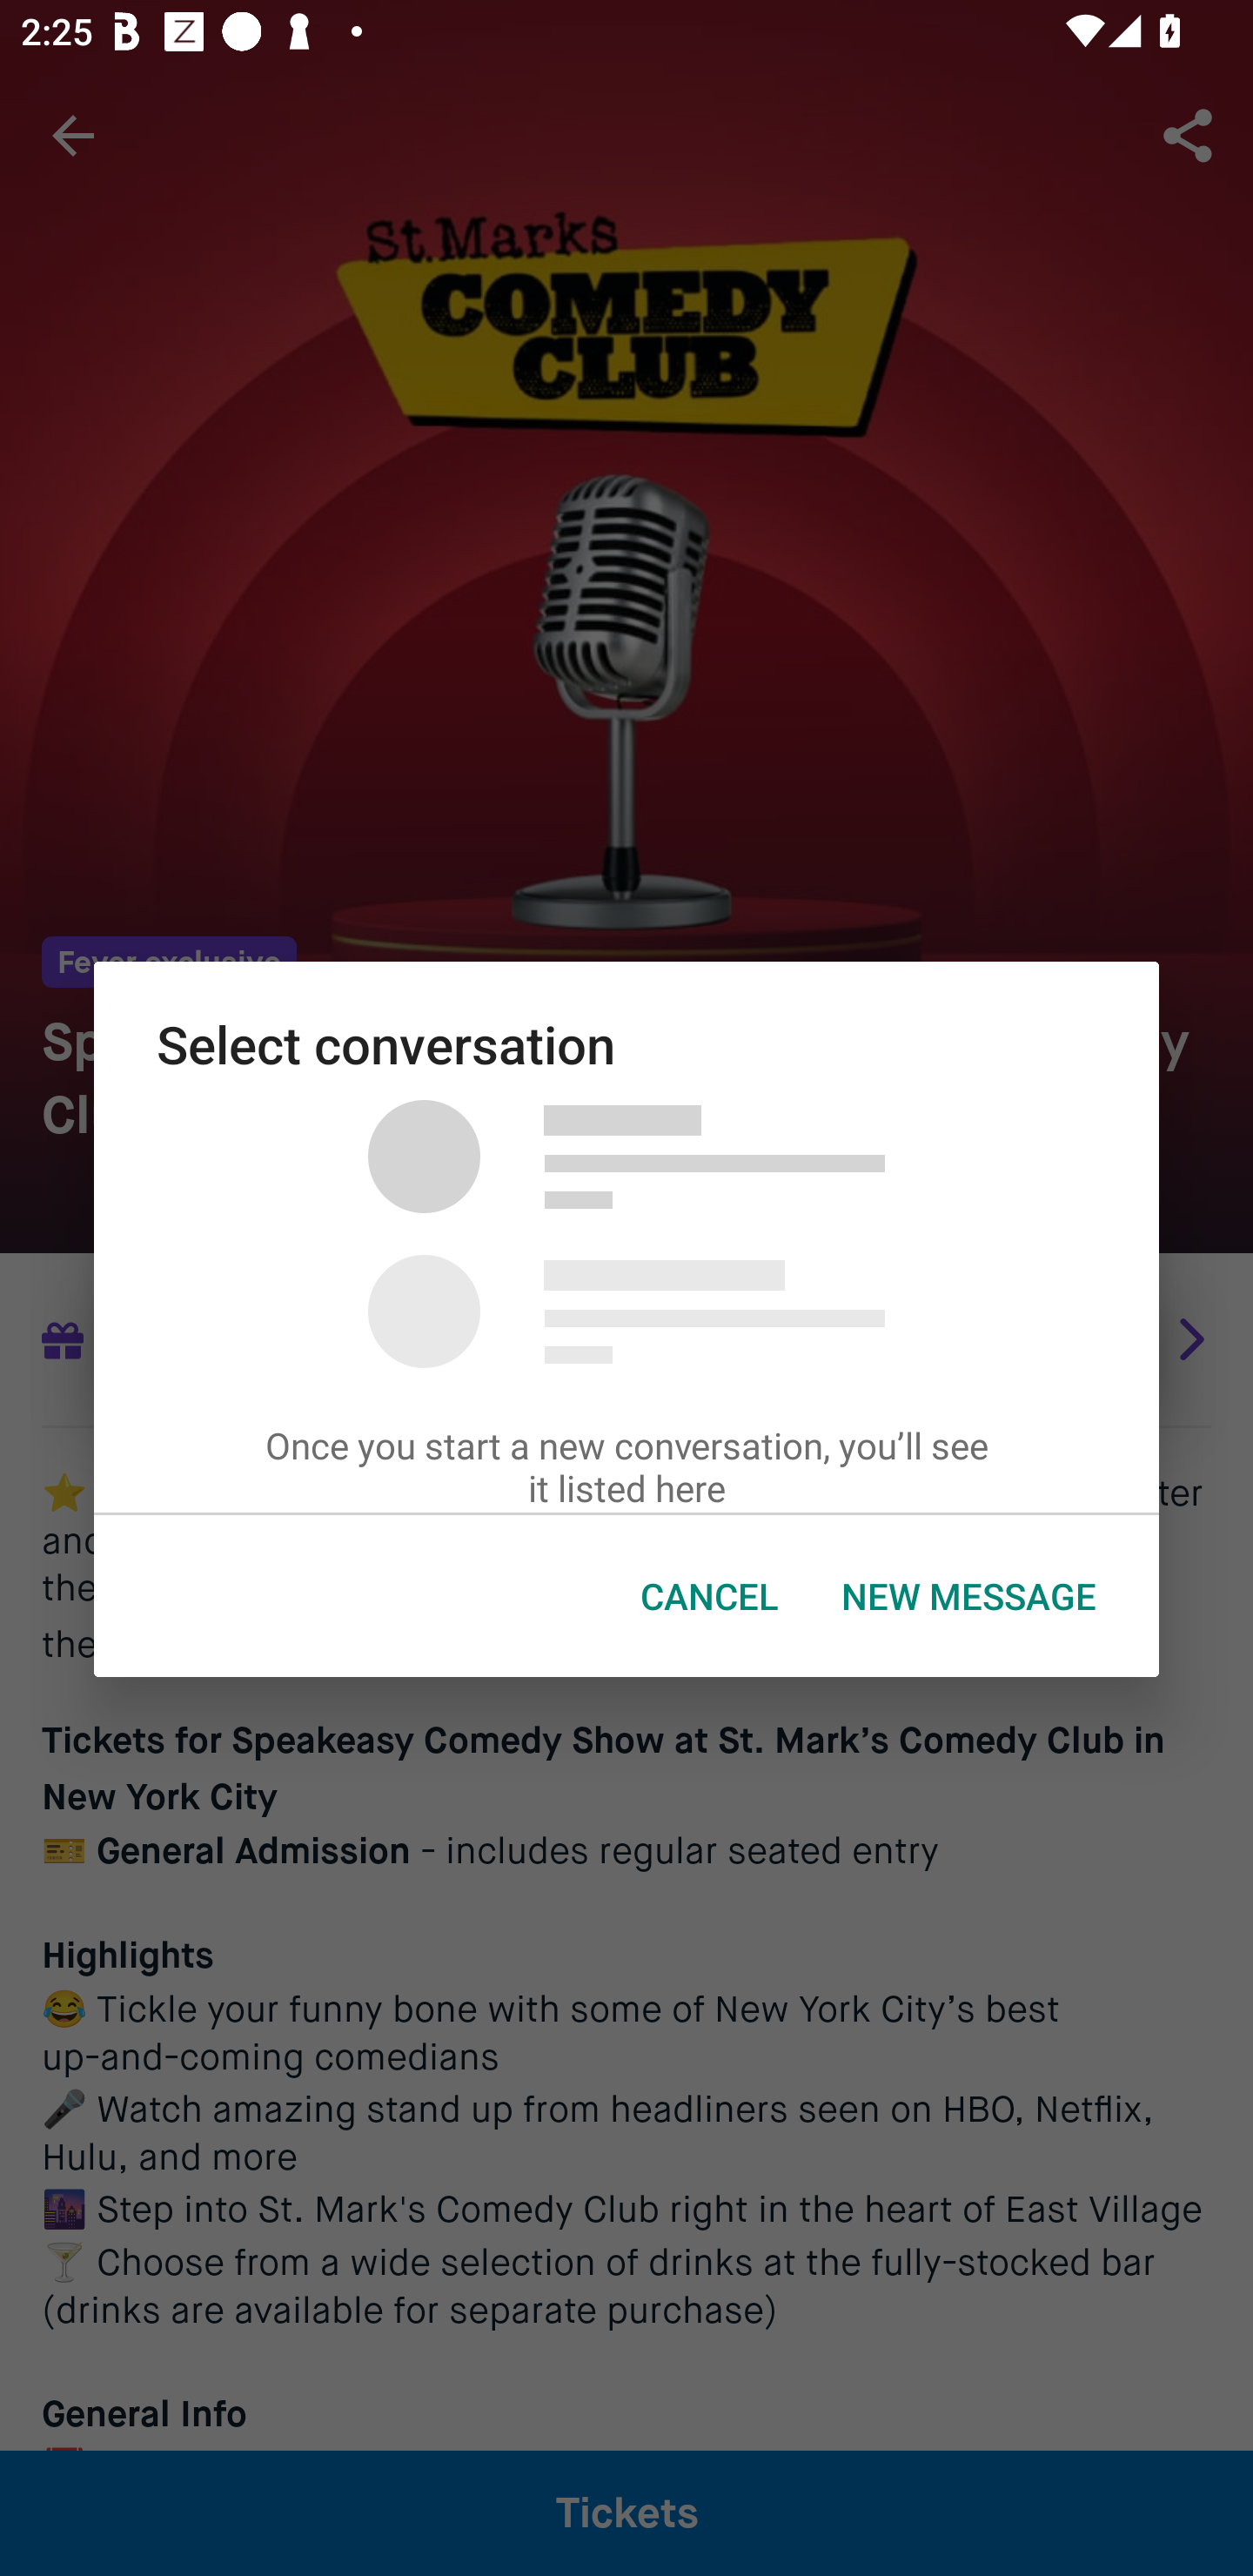  I want to click on CANCEL, so click(709, 1596).